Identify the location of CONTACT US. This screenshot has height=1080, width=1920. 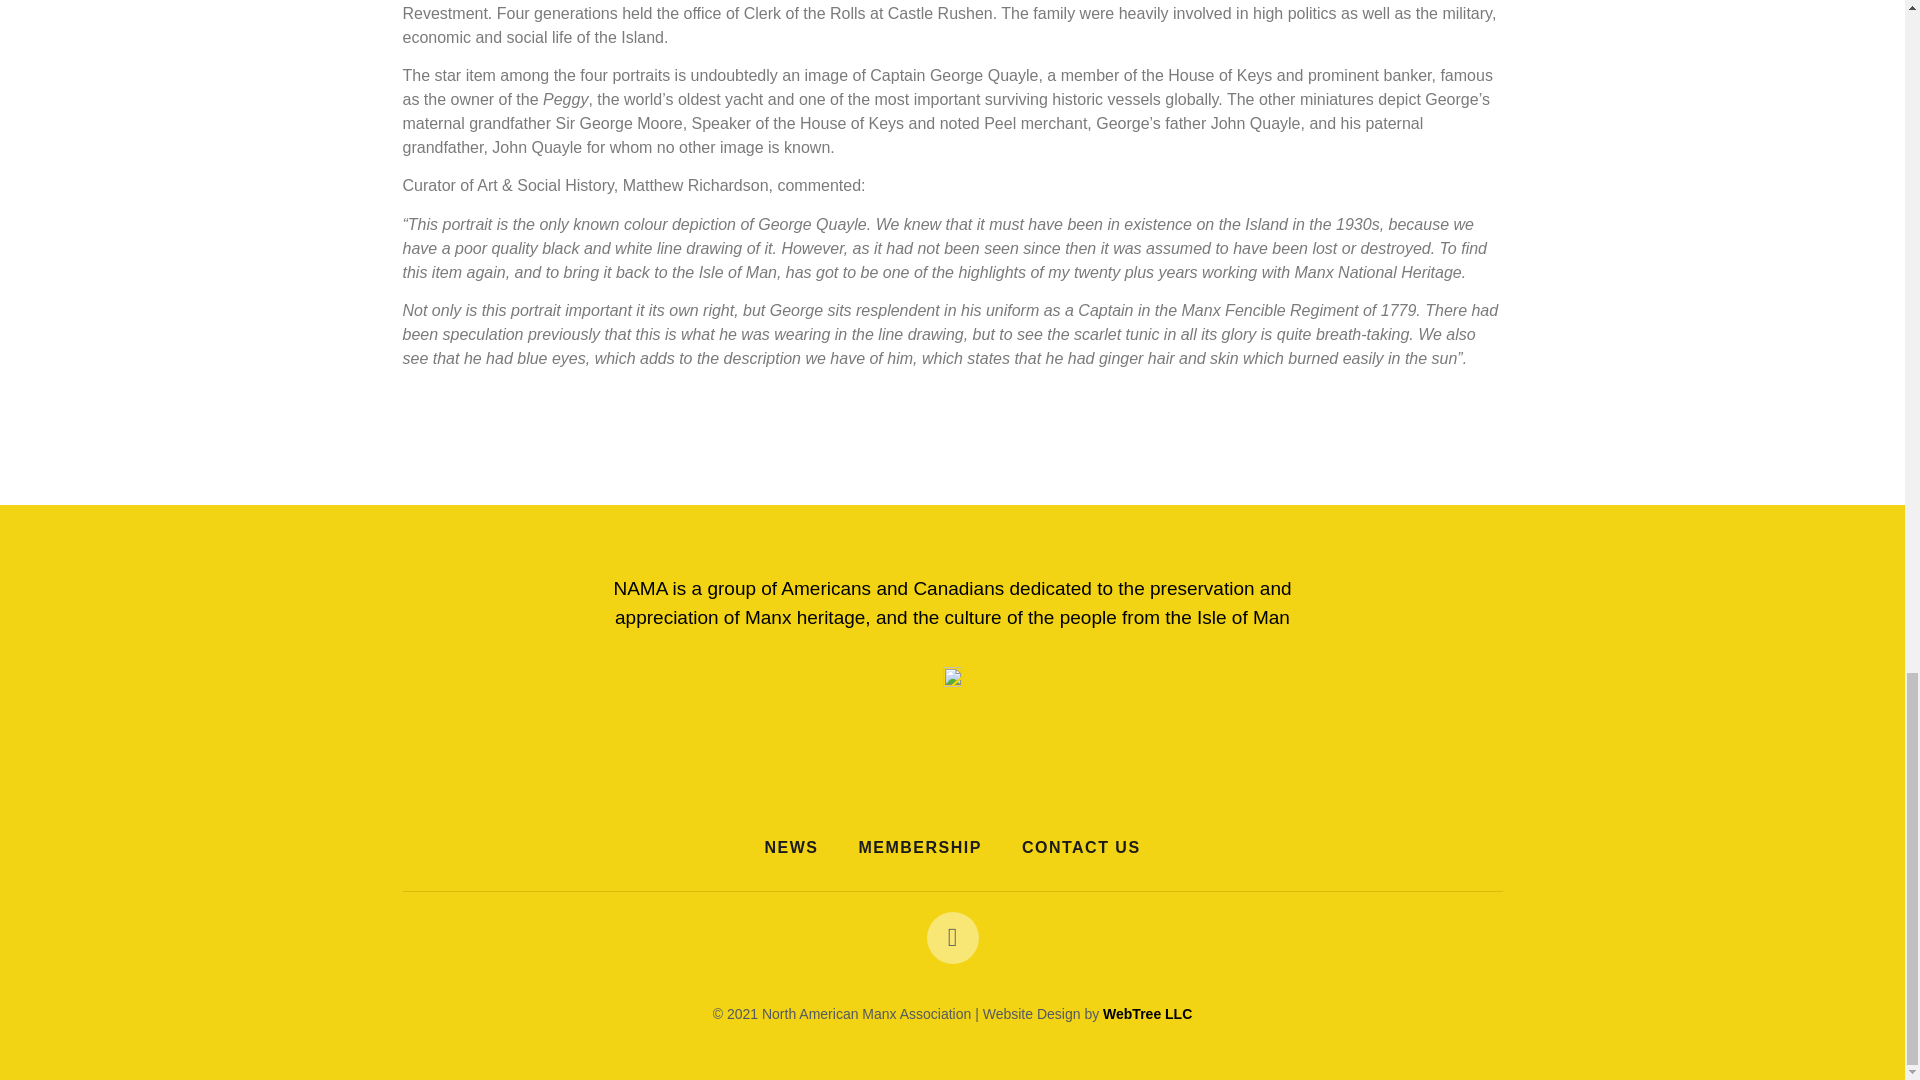
(1082, 848).